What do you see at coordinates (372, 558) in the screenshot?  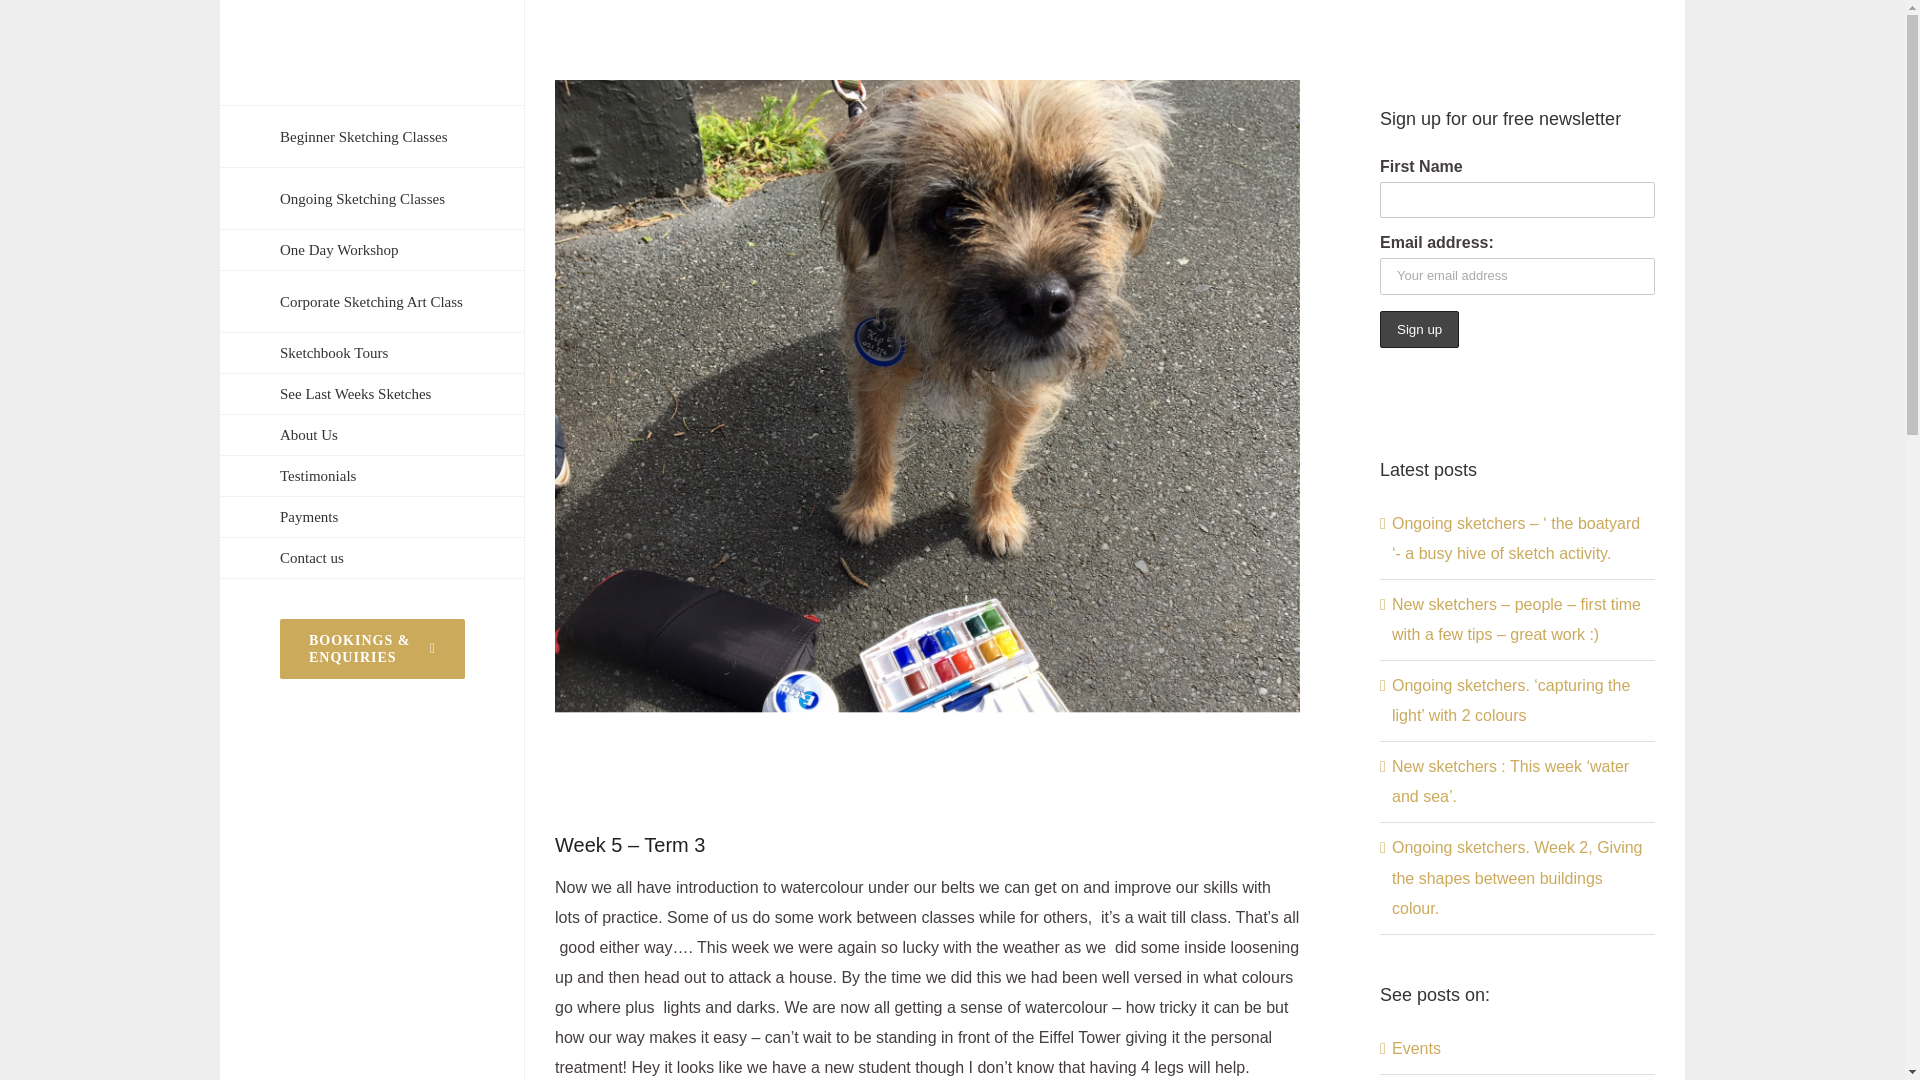 I see `contact` at bounding box center [372, 558].